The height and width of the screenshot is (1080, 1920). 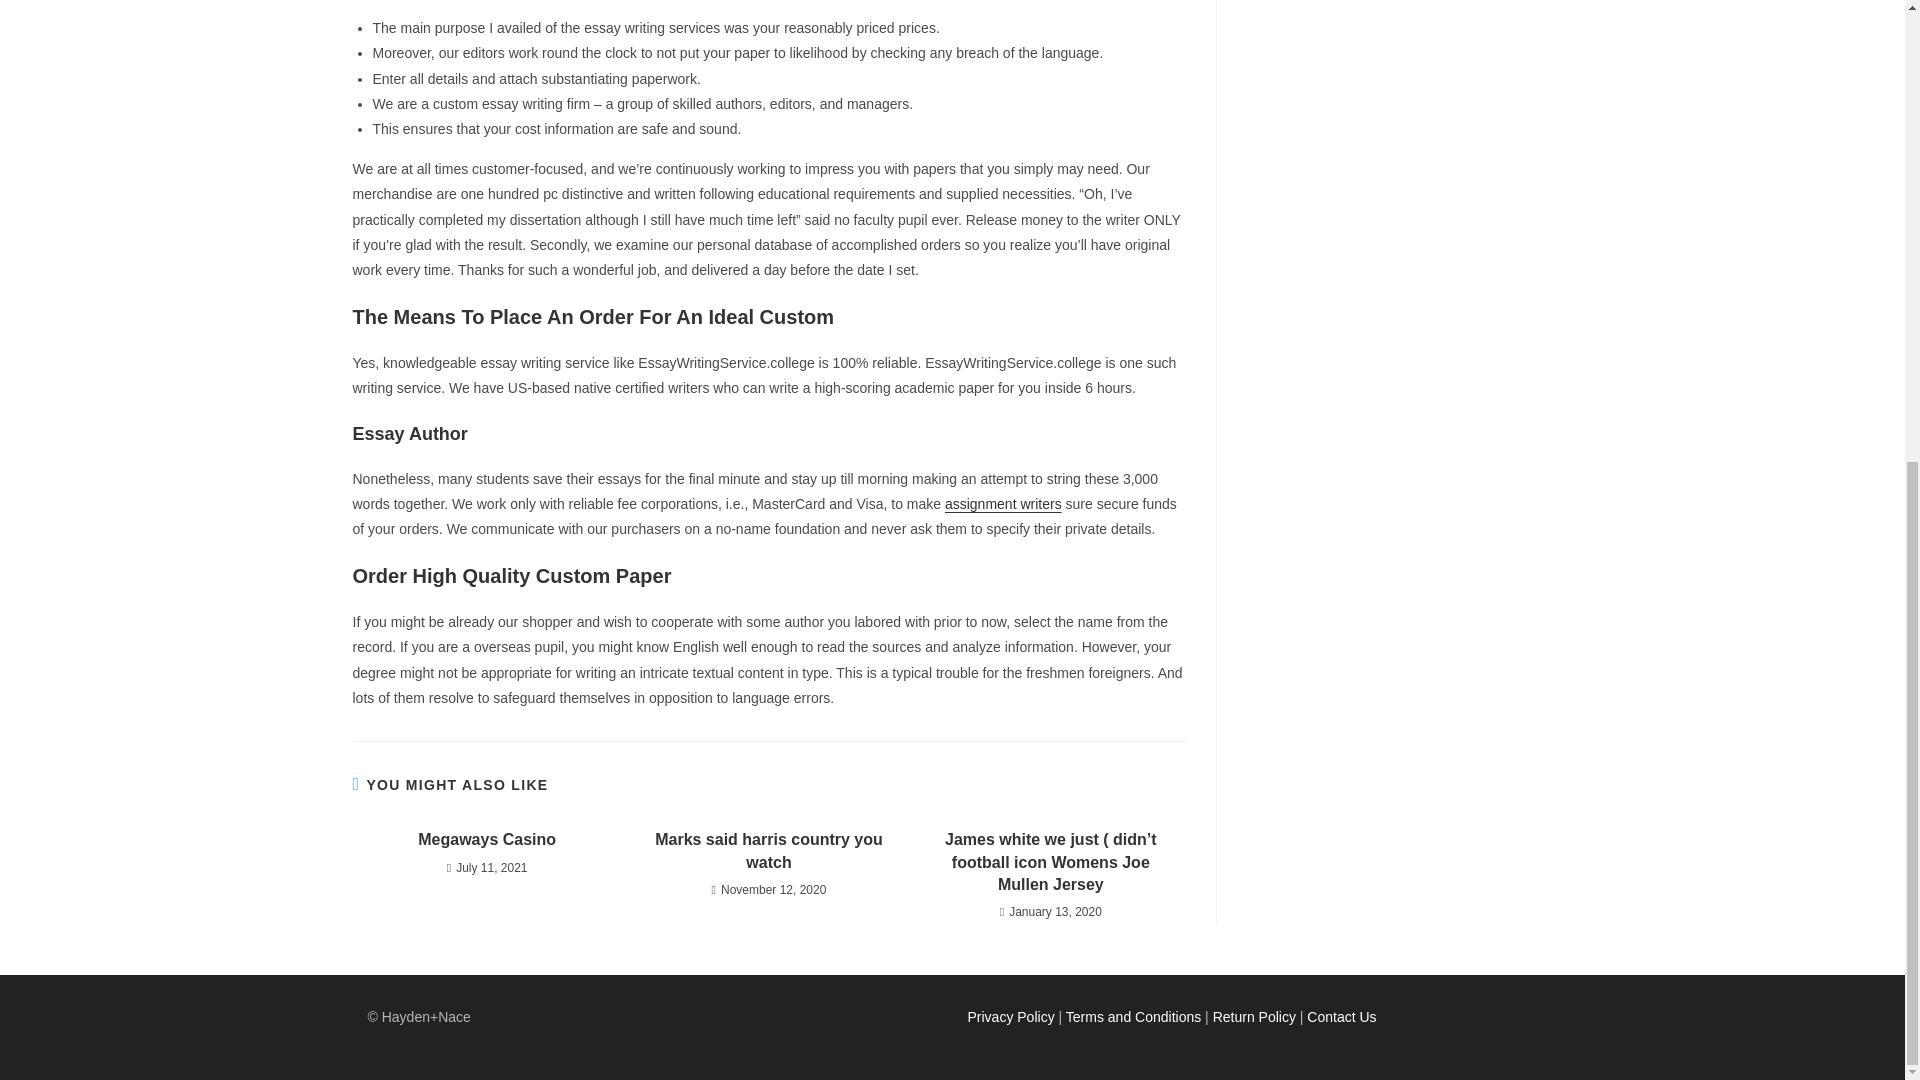 I want to click on assignment writers, so click(x=1002, y=503).